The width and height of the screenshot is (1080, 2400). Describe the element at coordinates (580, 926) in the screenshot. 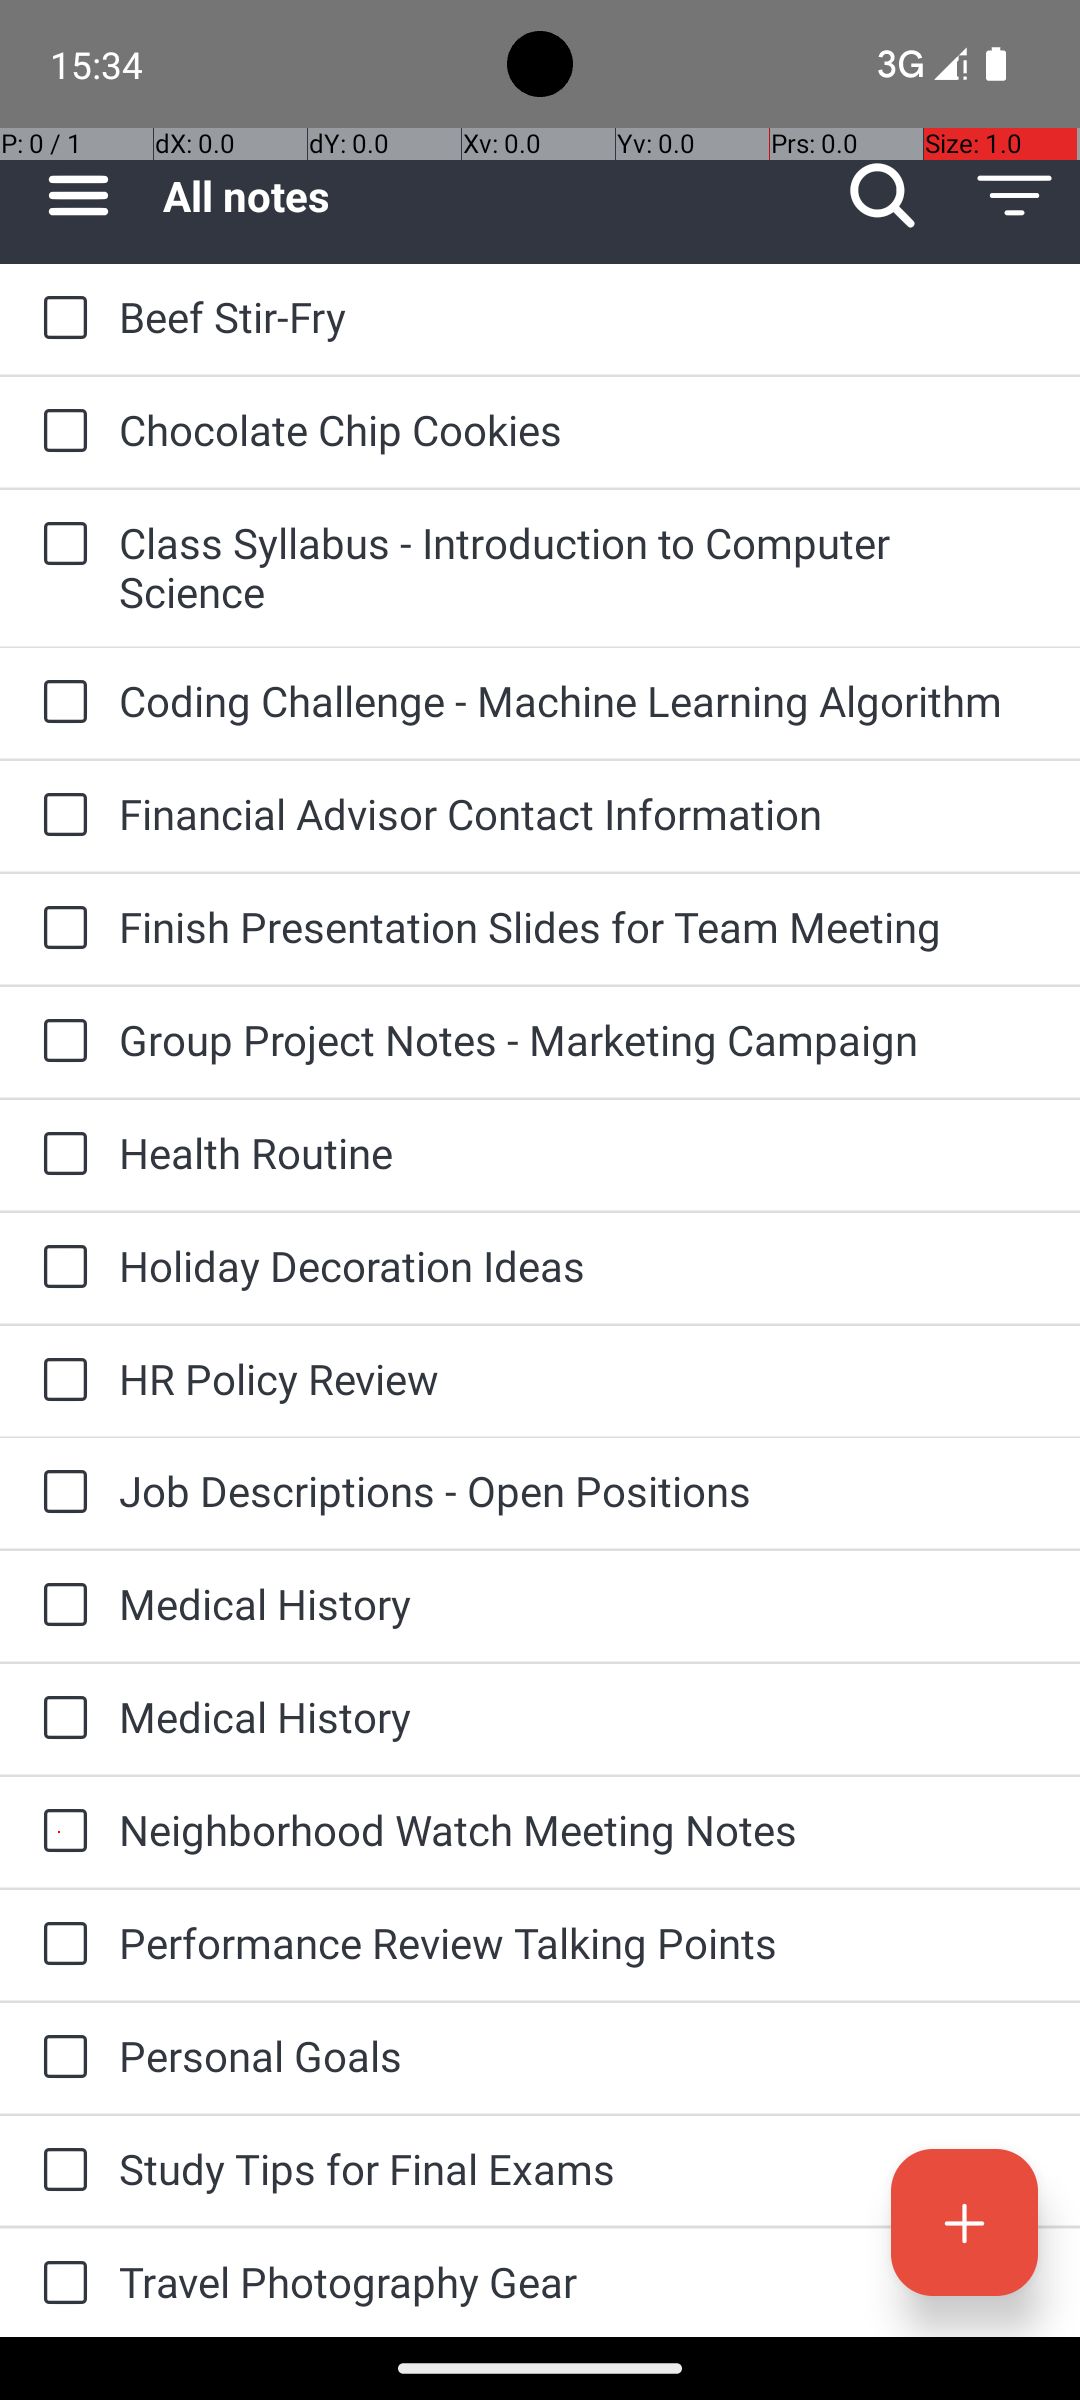

I see `Finish Presentation Slides for Team Meeting` at that location.